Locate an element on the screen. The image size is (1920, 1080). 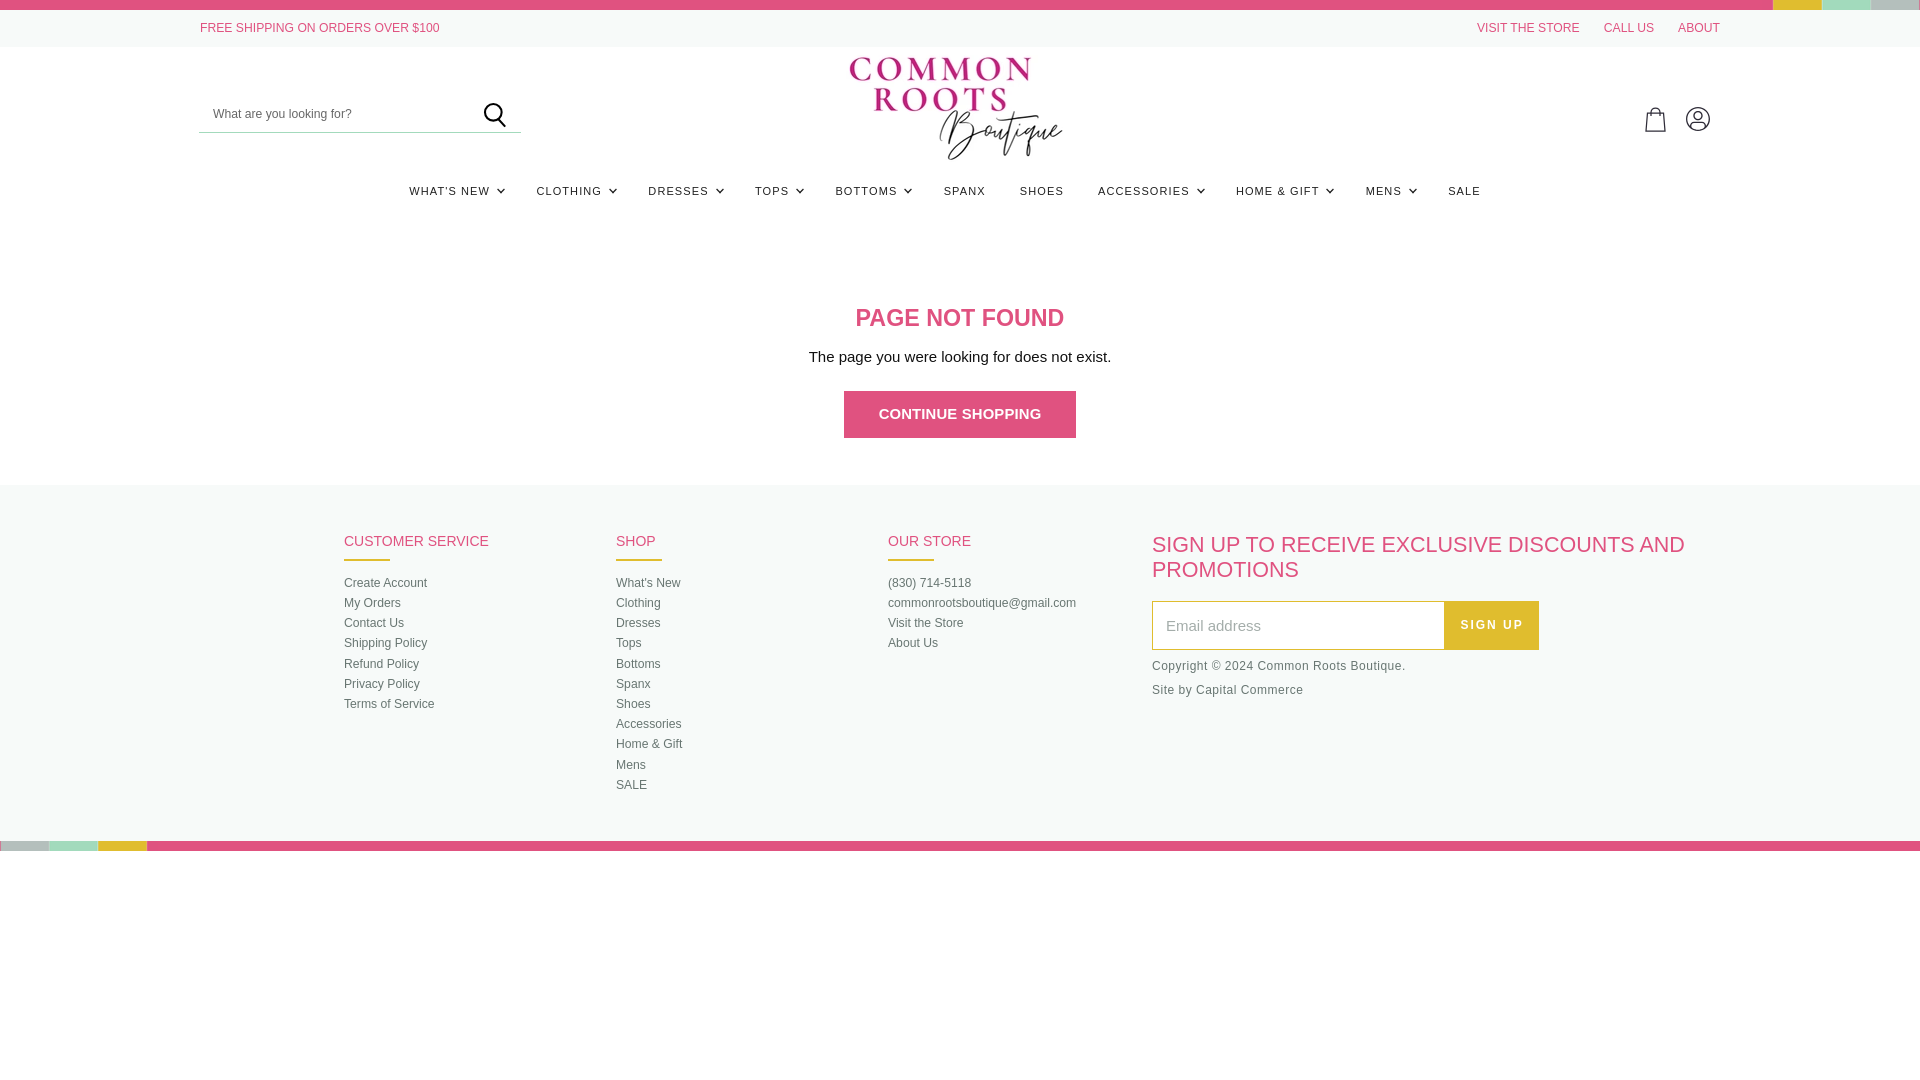
VISIT THE STORE is located at coordinates (1528, 27).